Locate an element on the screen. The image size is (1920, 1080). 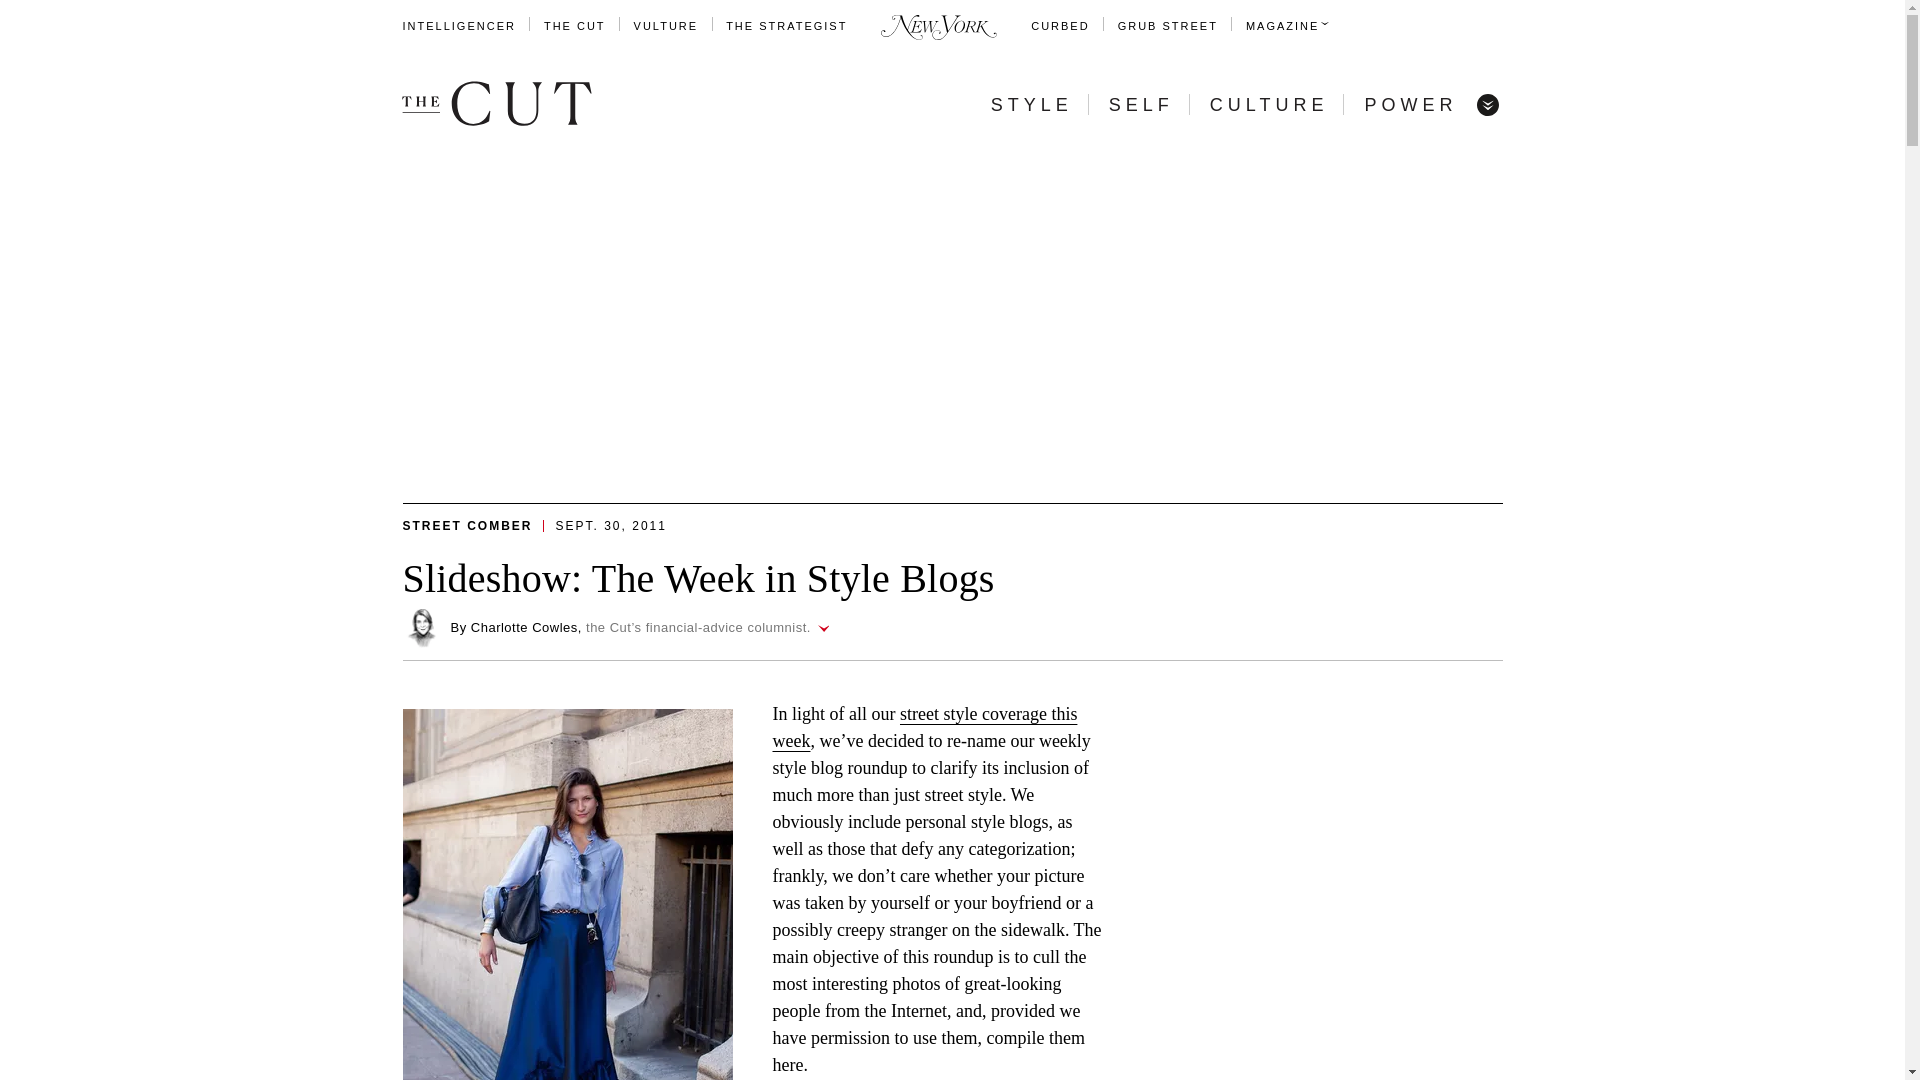
POWER is located at coordinates (1410, 104).